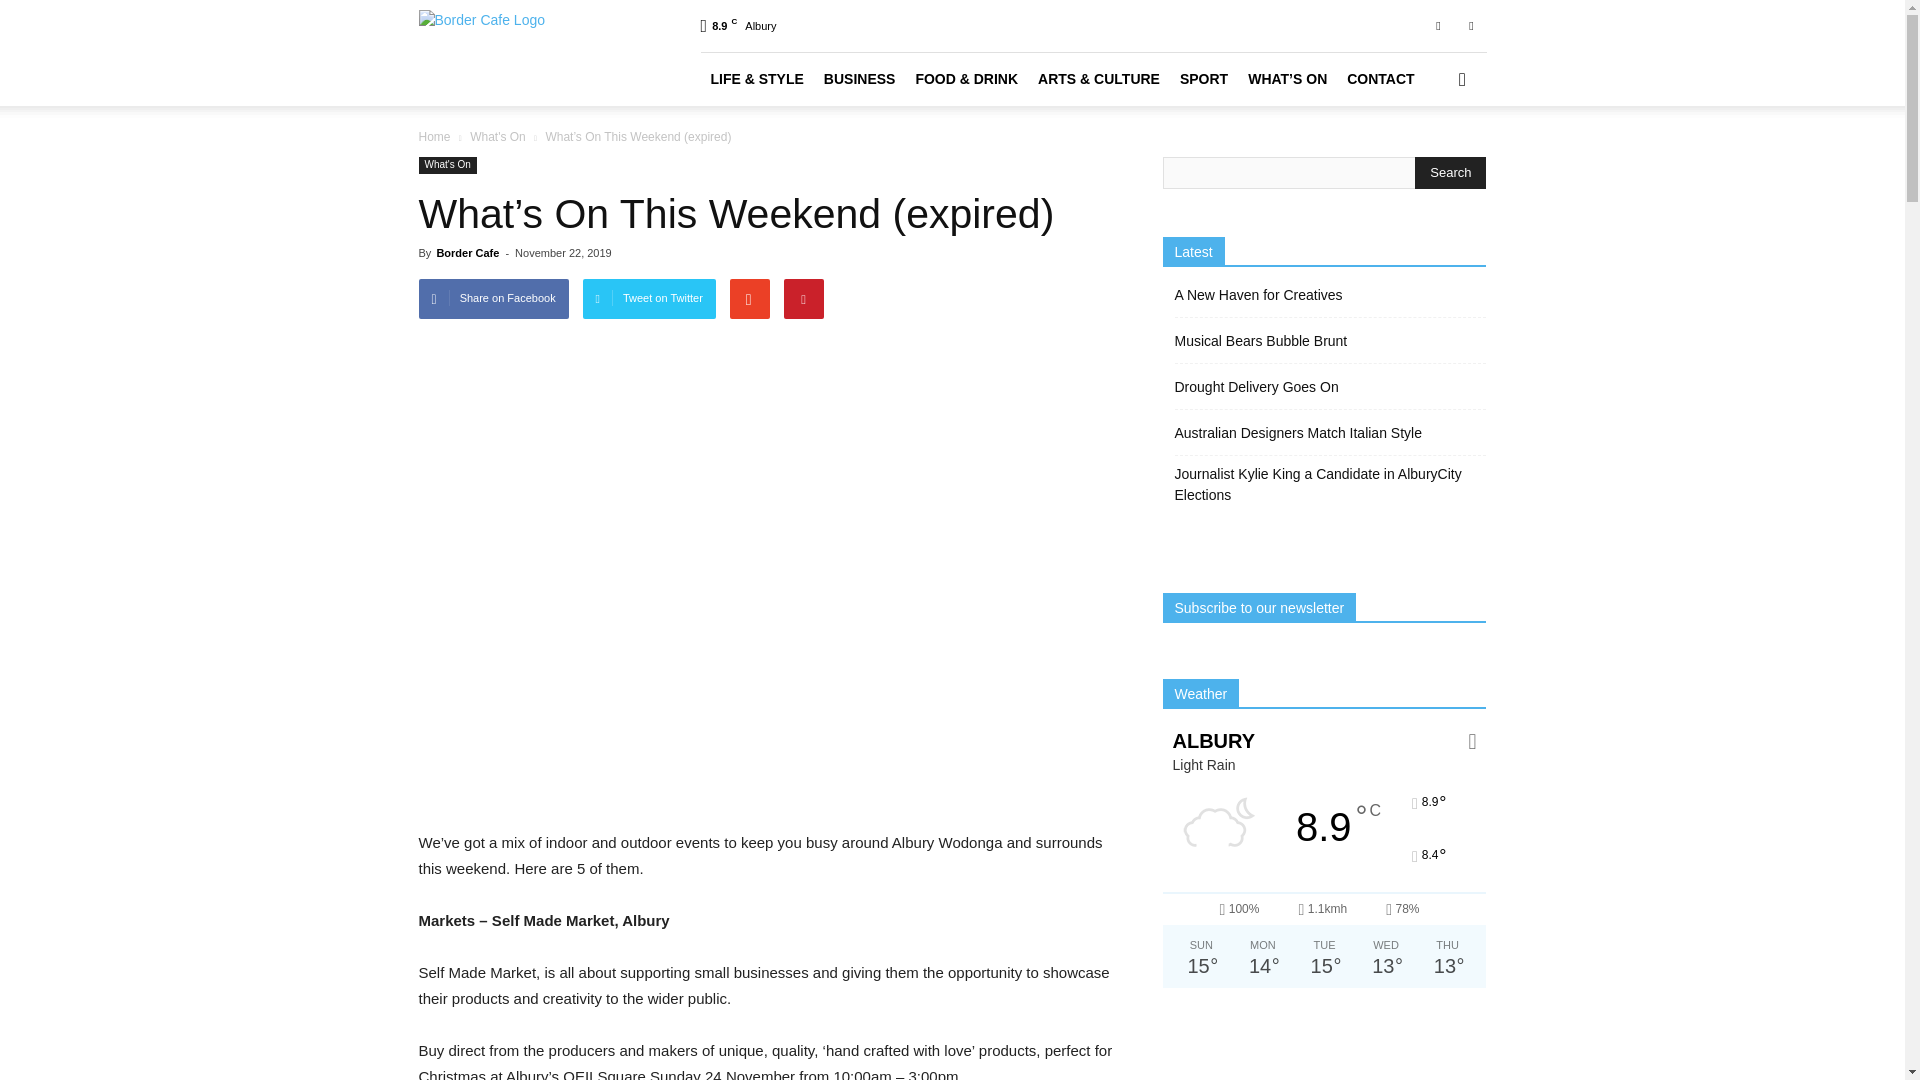  I want to click on CONTACT, so click(1380, 78).